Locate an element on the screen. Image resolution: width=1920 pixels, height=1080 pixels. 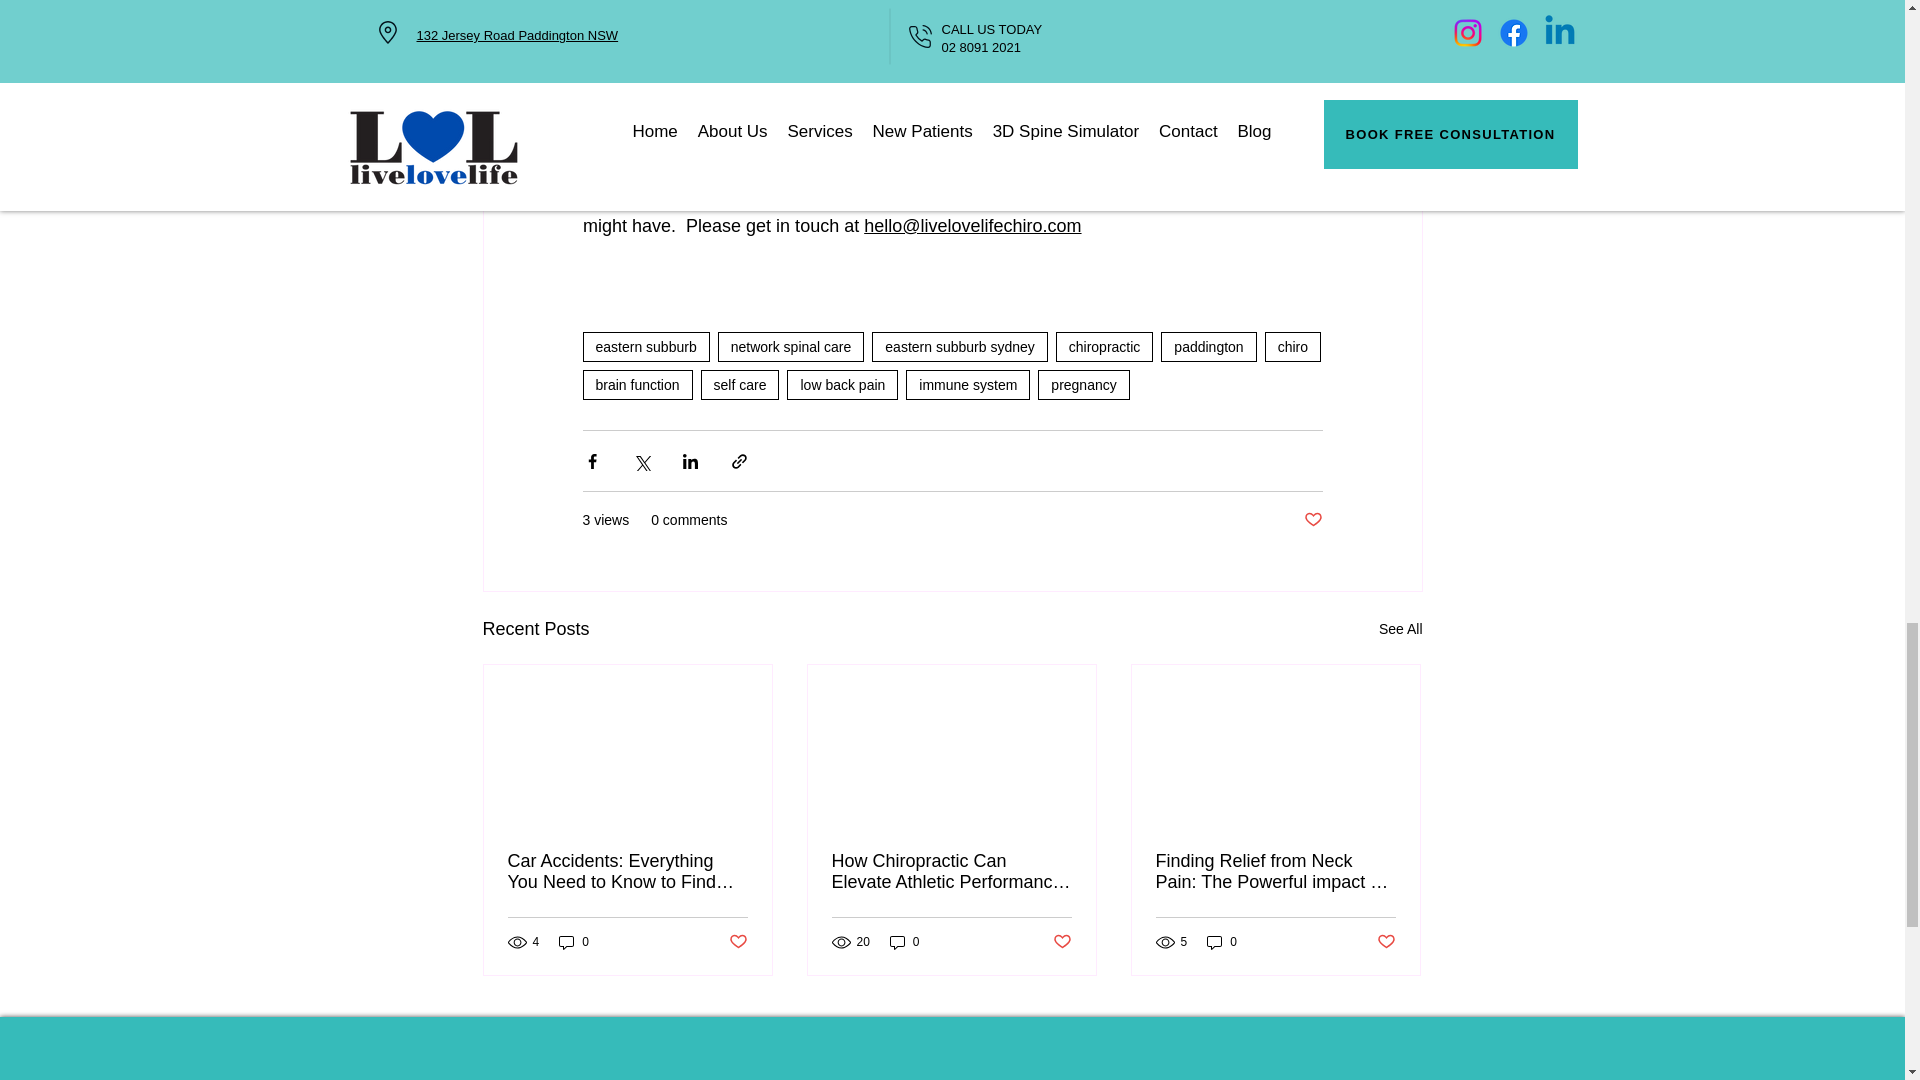
Post not marked as liked is located at coordinates (736, 942).